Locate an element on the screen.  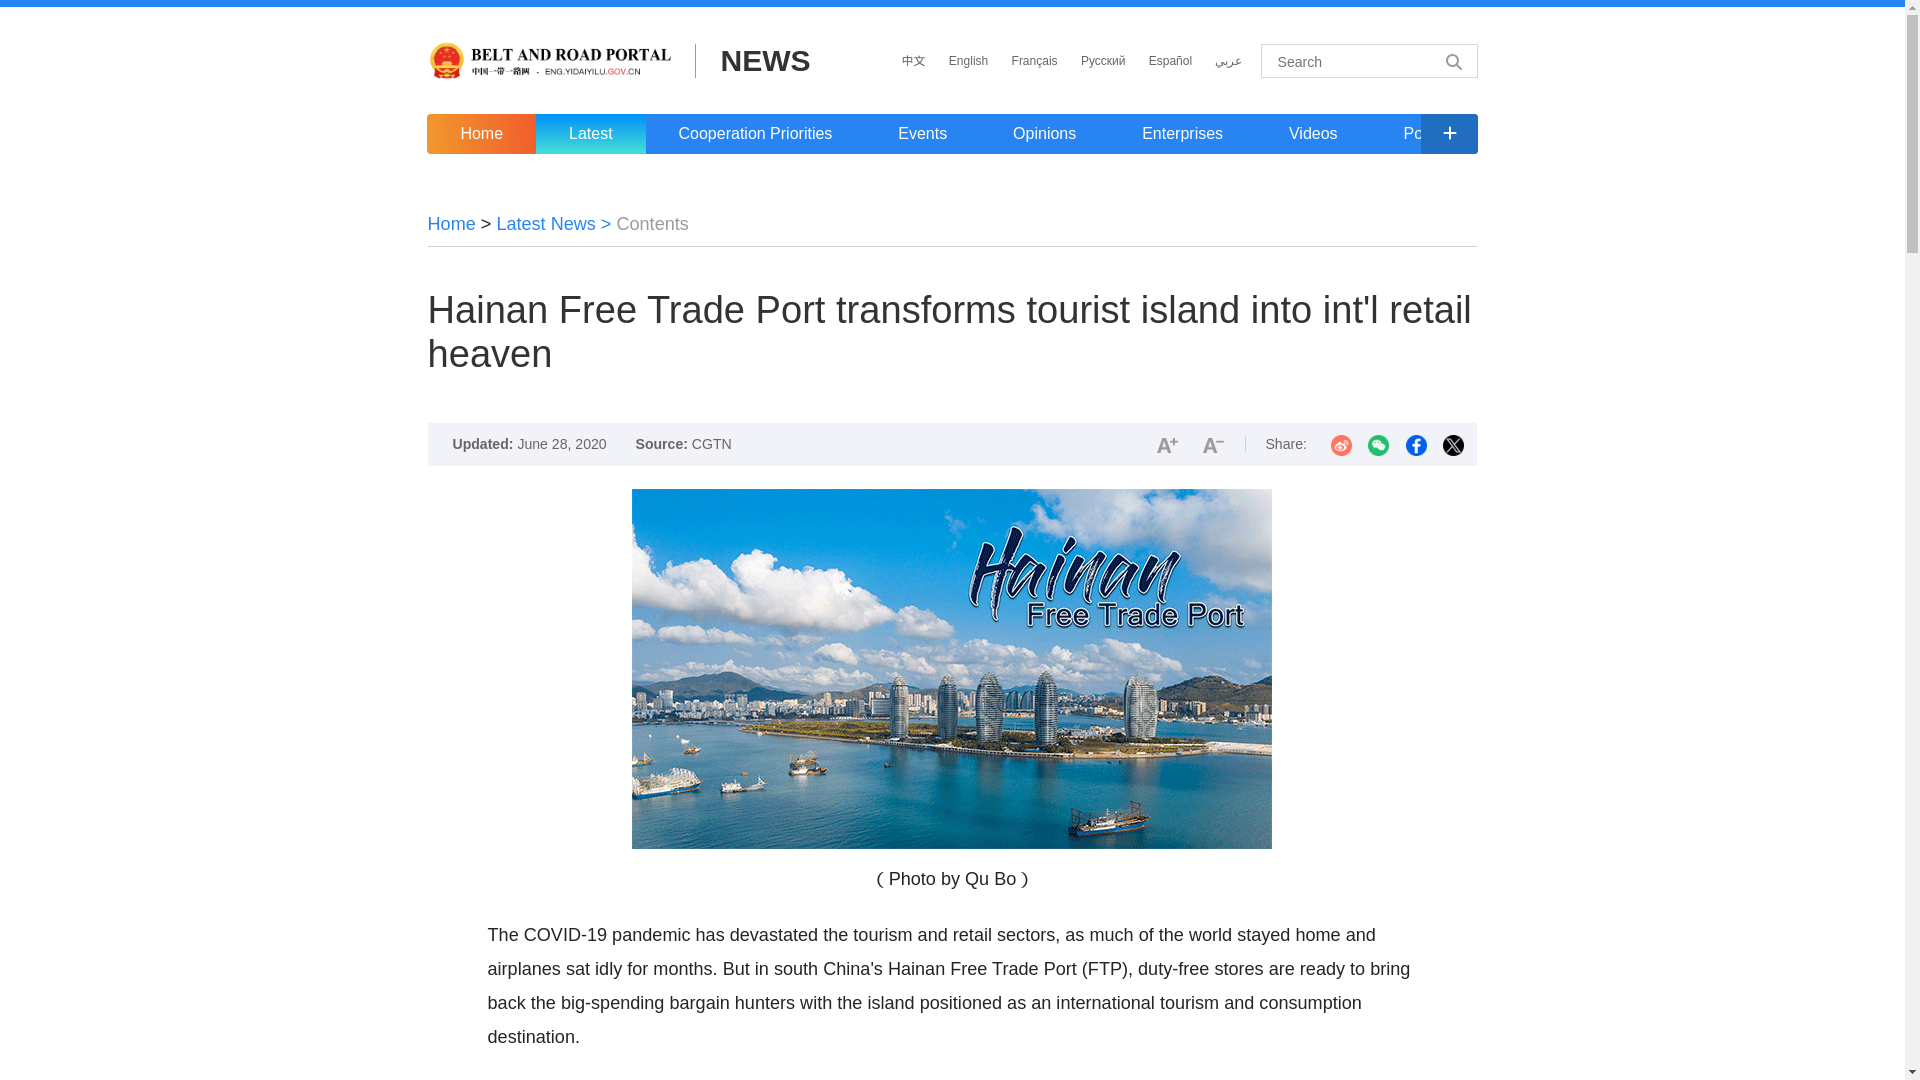
Videos is located at coordinates (1312, 134).